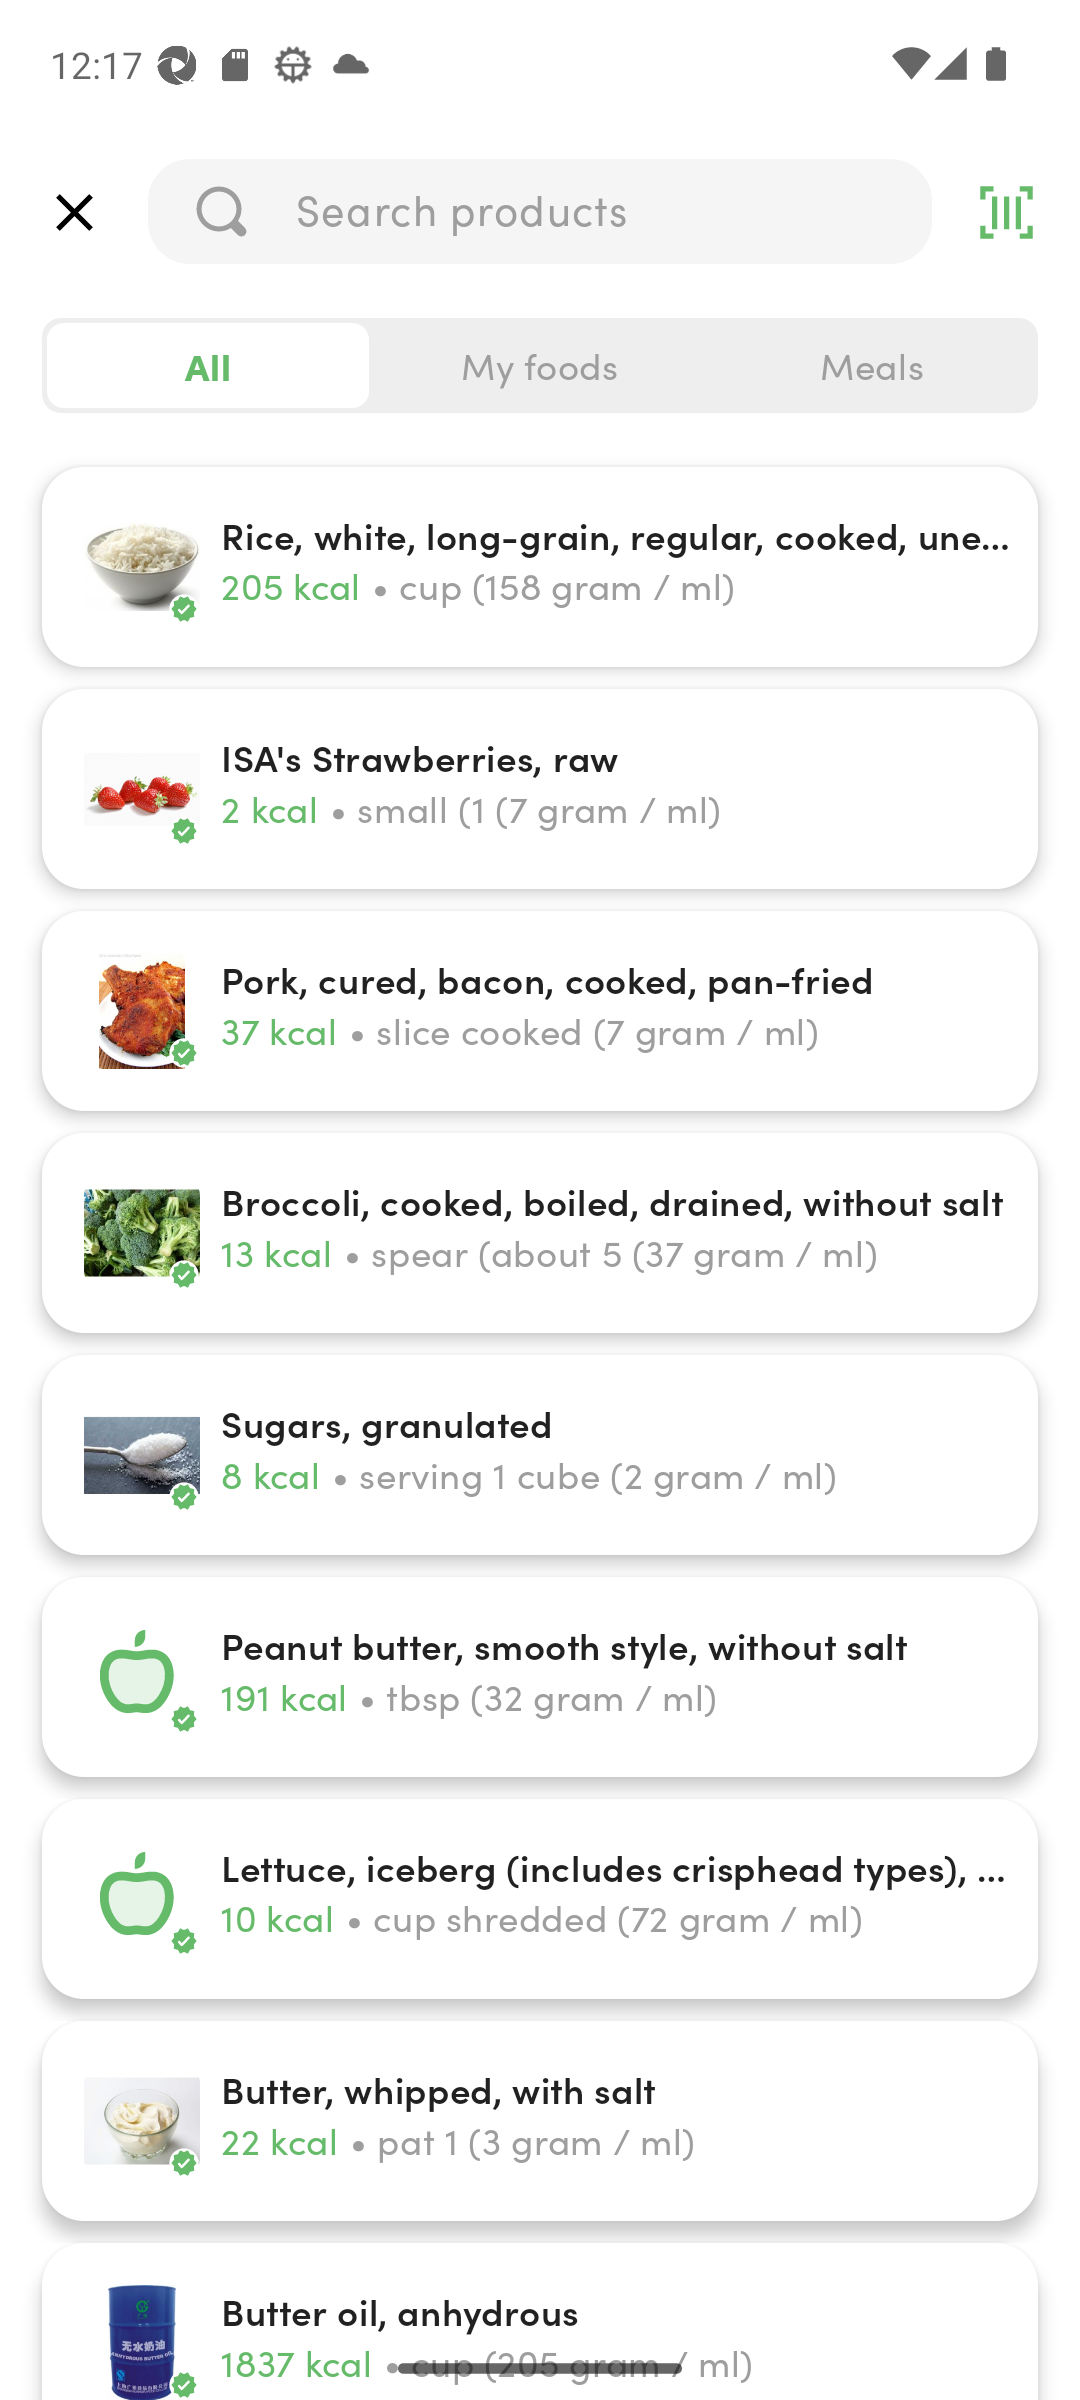  I want to click on Meals, so click(871, 366).